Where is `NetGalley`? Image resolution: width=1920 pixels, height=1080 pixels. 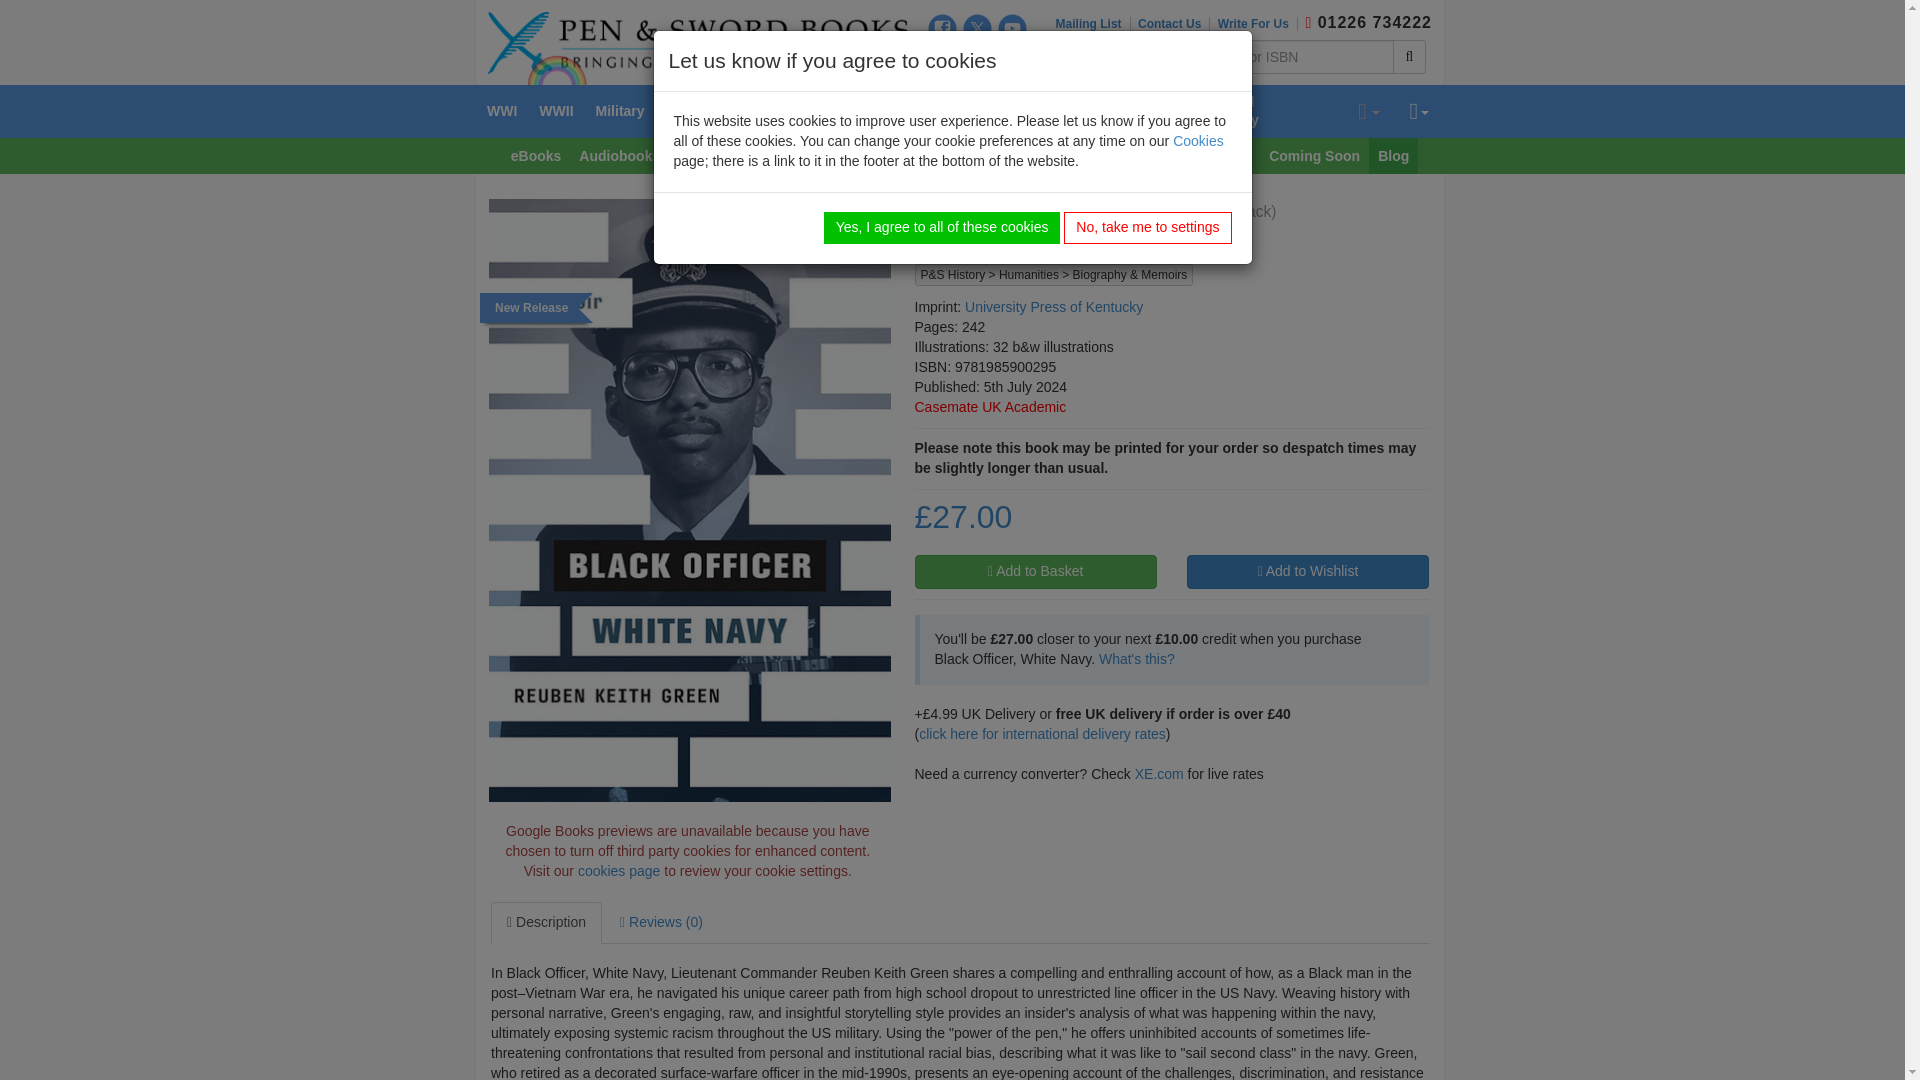 NetGalley is located at coordinates (1012, 60).